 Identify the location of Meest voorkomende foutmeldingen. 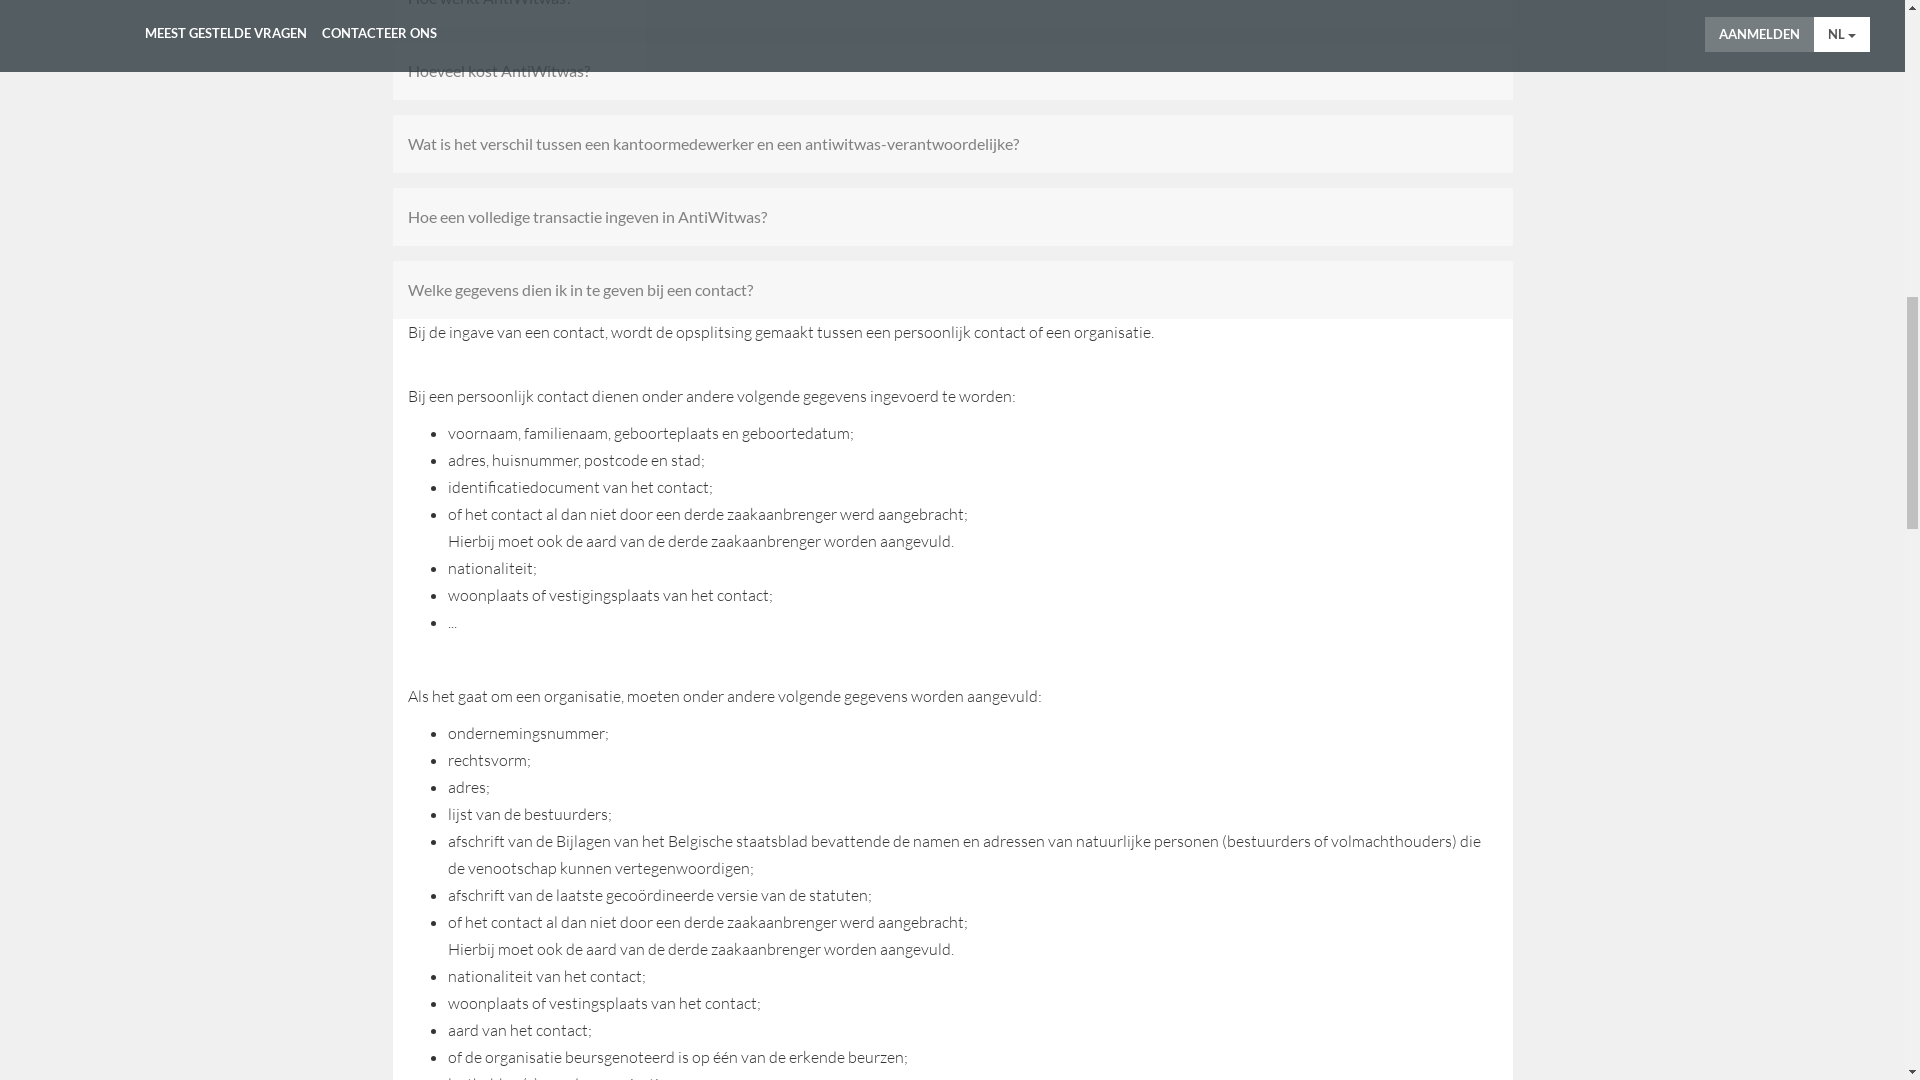
(974, 512).